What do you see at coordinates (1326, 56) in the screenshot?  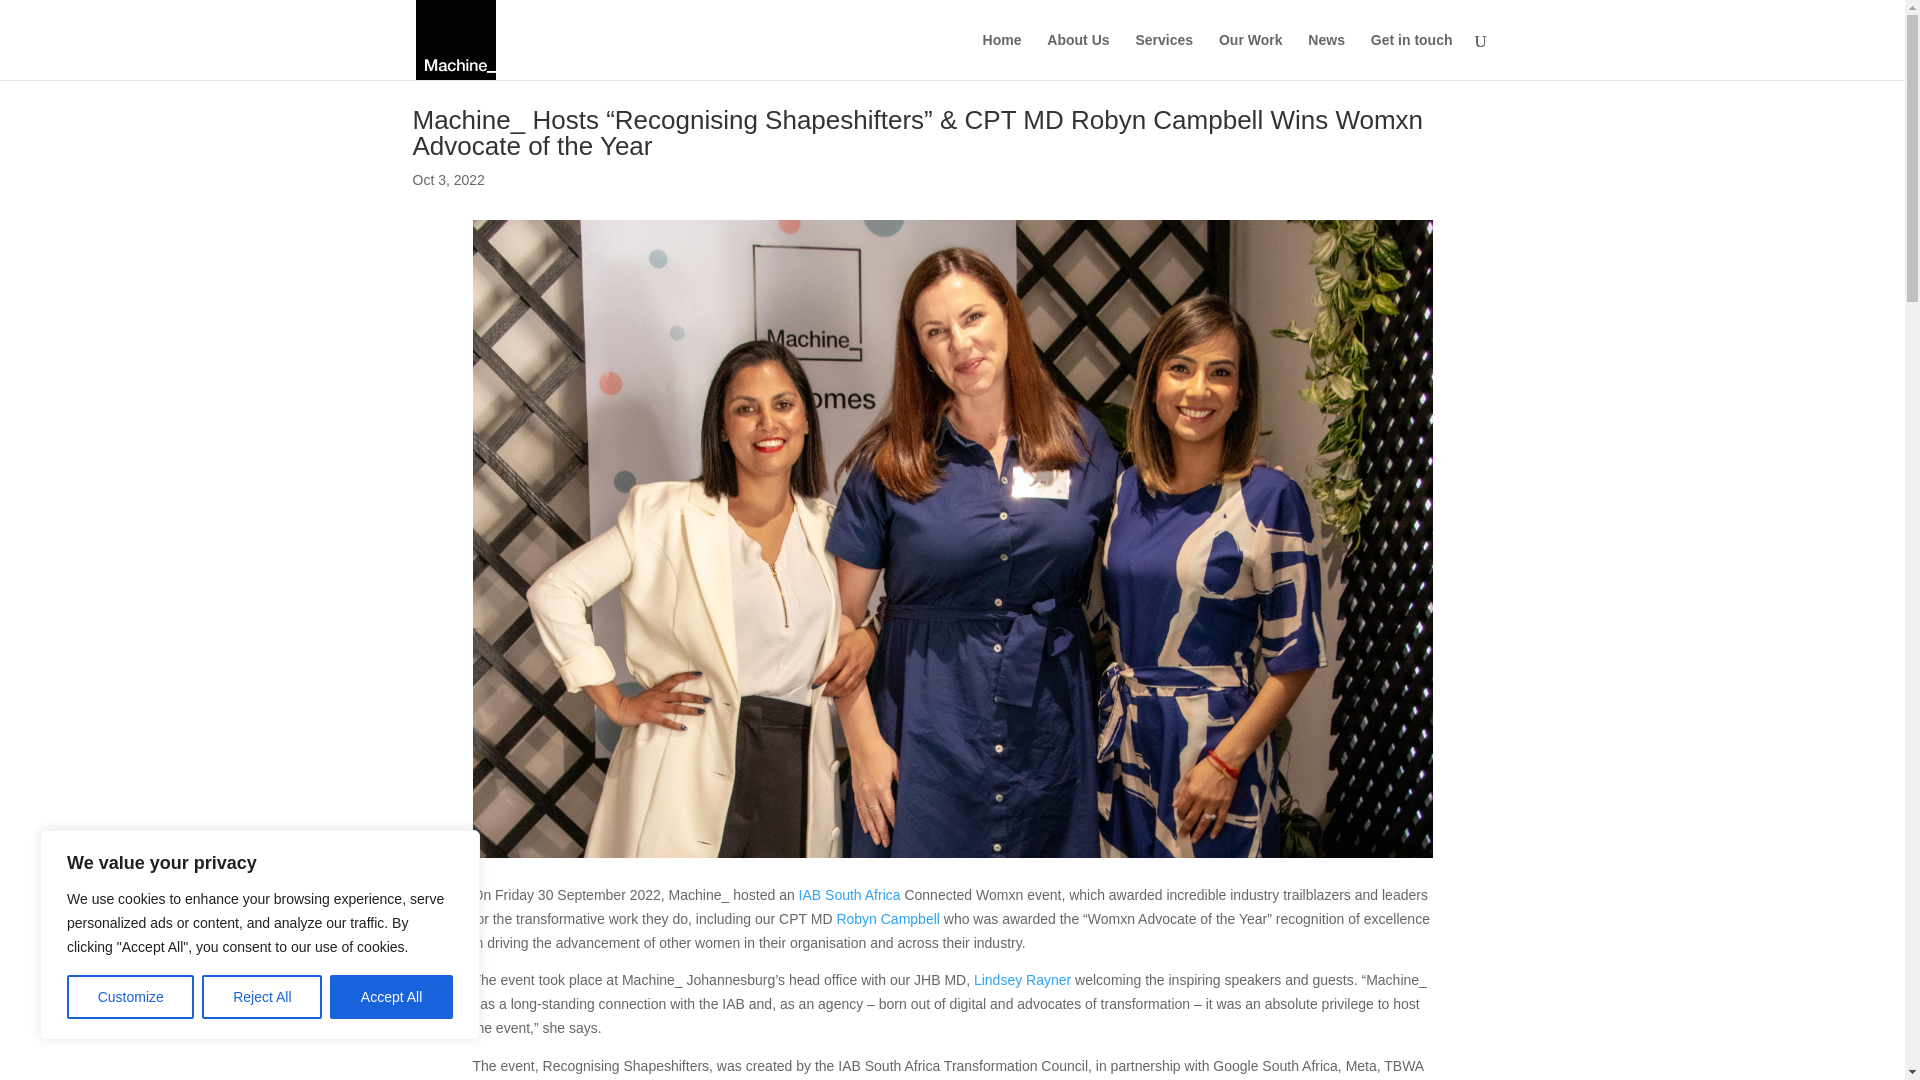 I see `News` at bounding box center [1326, 56].